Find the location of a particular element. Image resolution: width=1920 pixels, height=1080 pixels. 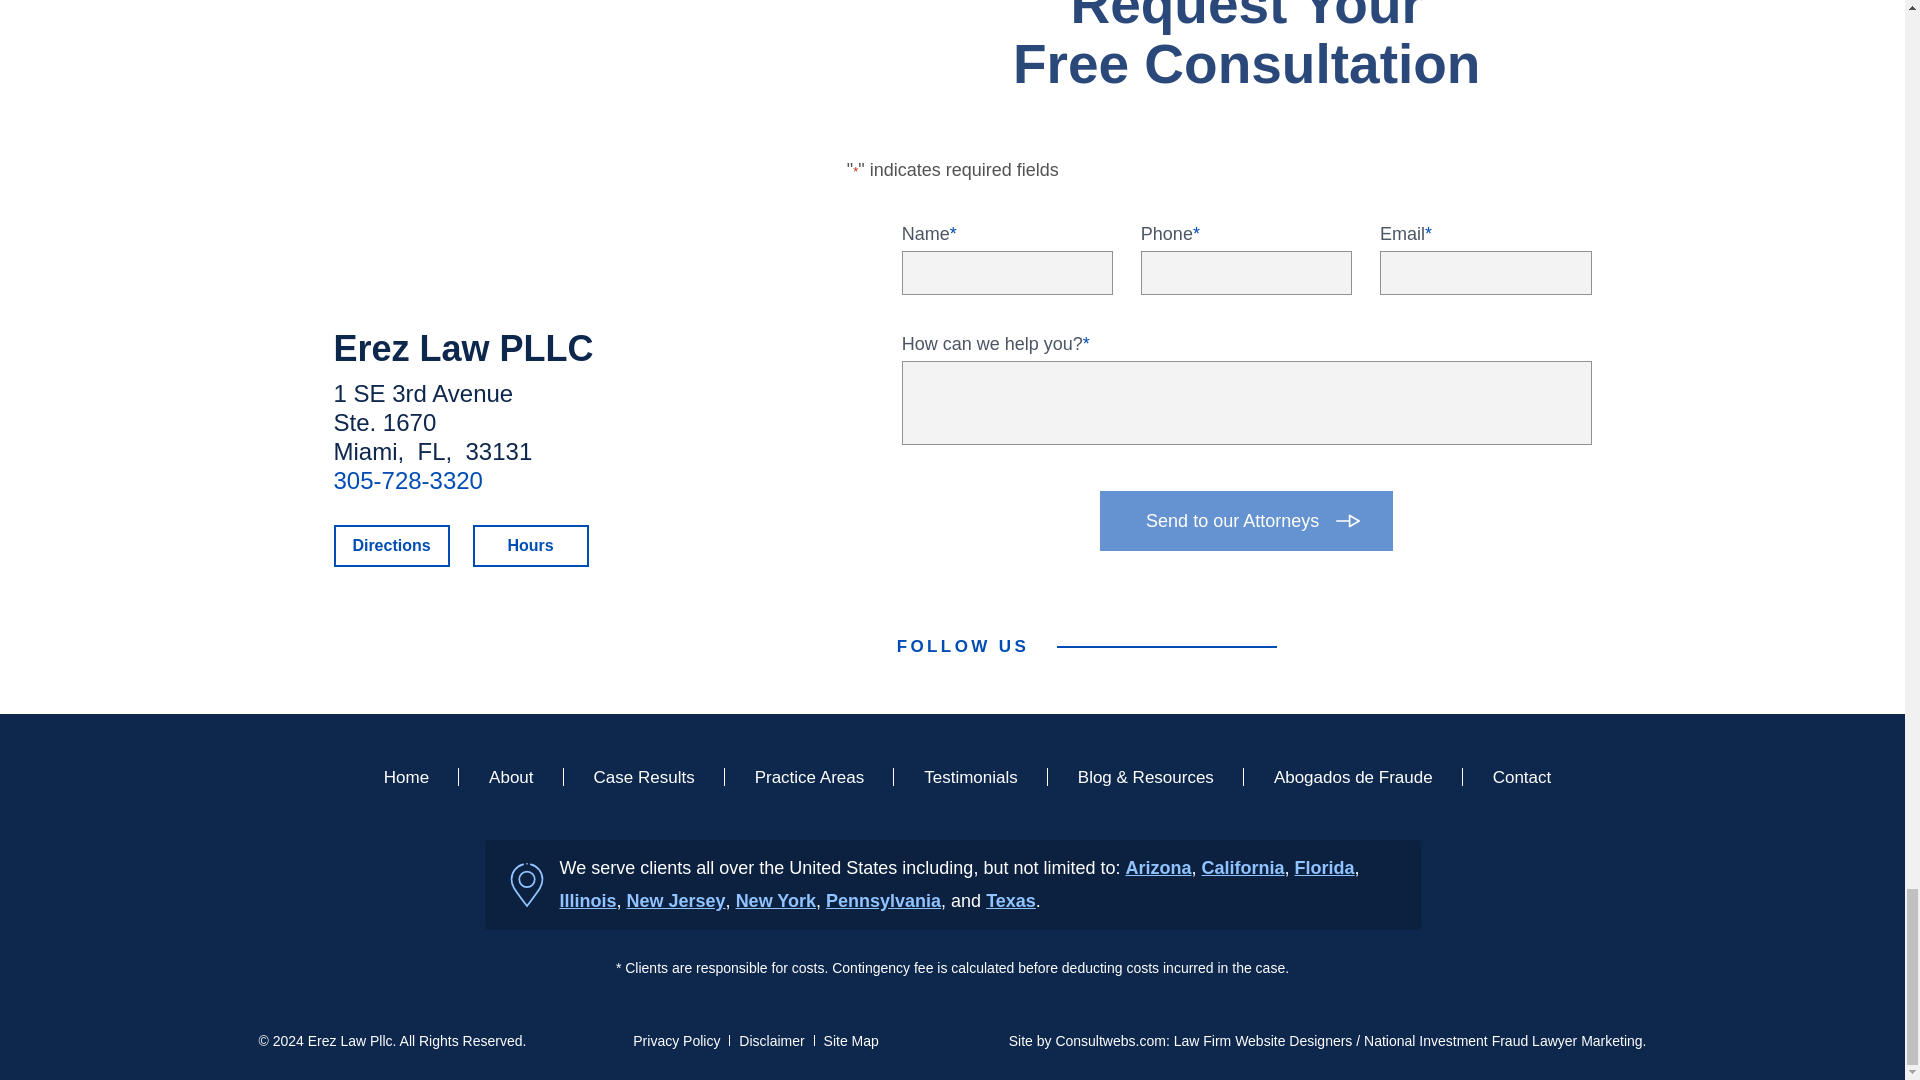

Send to our Attorneys is located at coordinates (1246, 520).